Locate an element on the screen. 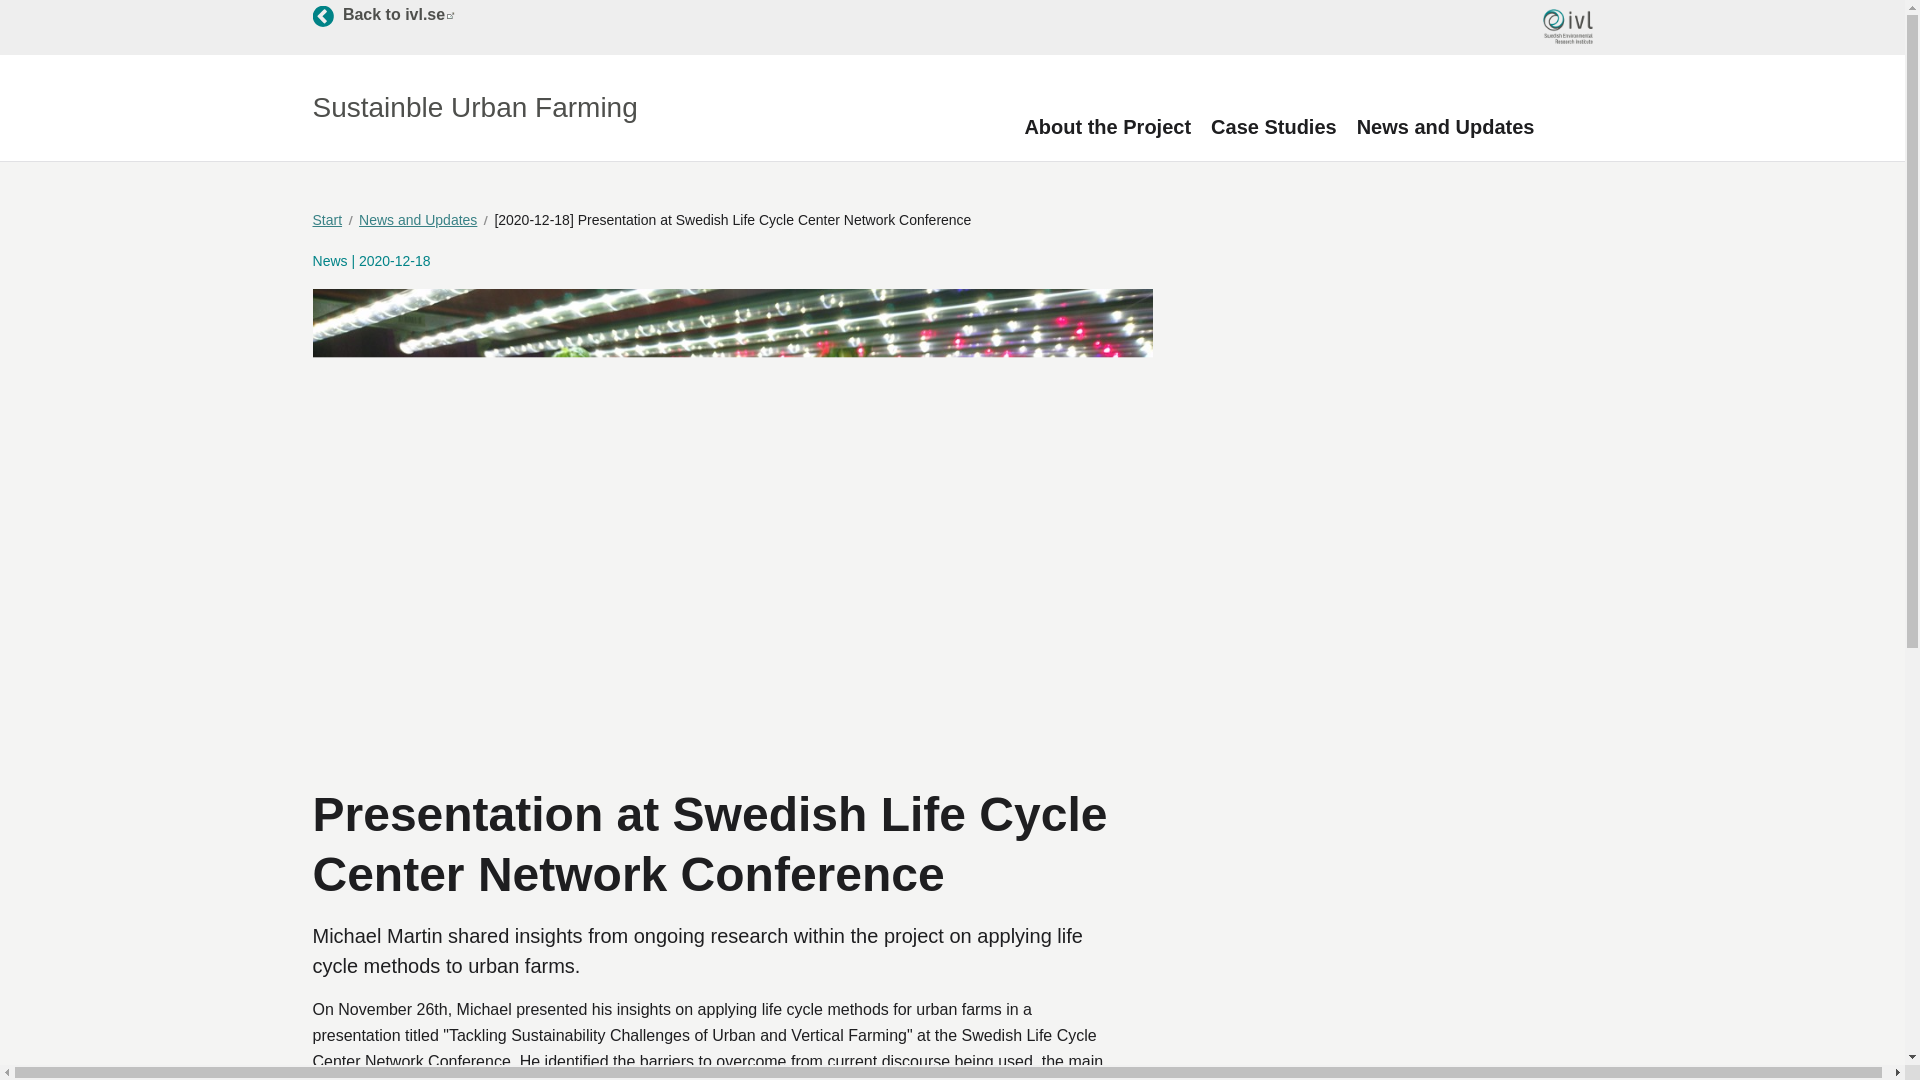 This screenshot has width=1920, height=1080. Start is located at coordinates (1446, 126).